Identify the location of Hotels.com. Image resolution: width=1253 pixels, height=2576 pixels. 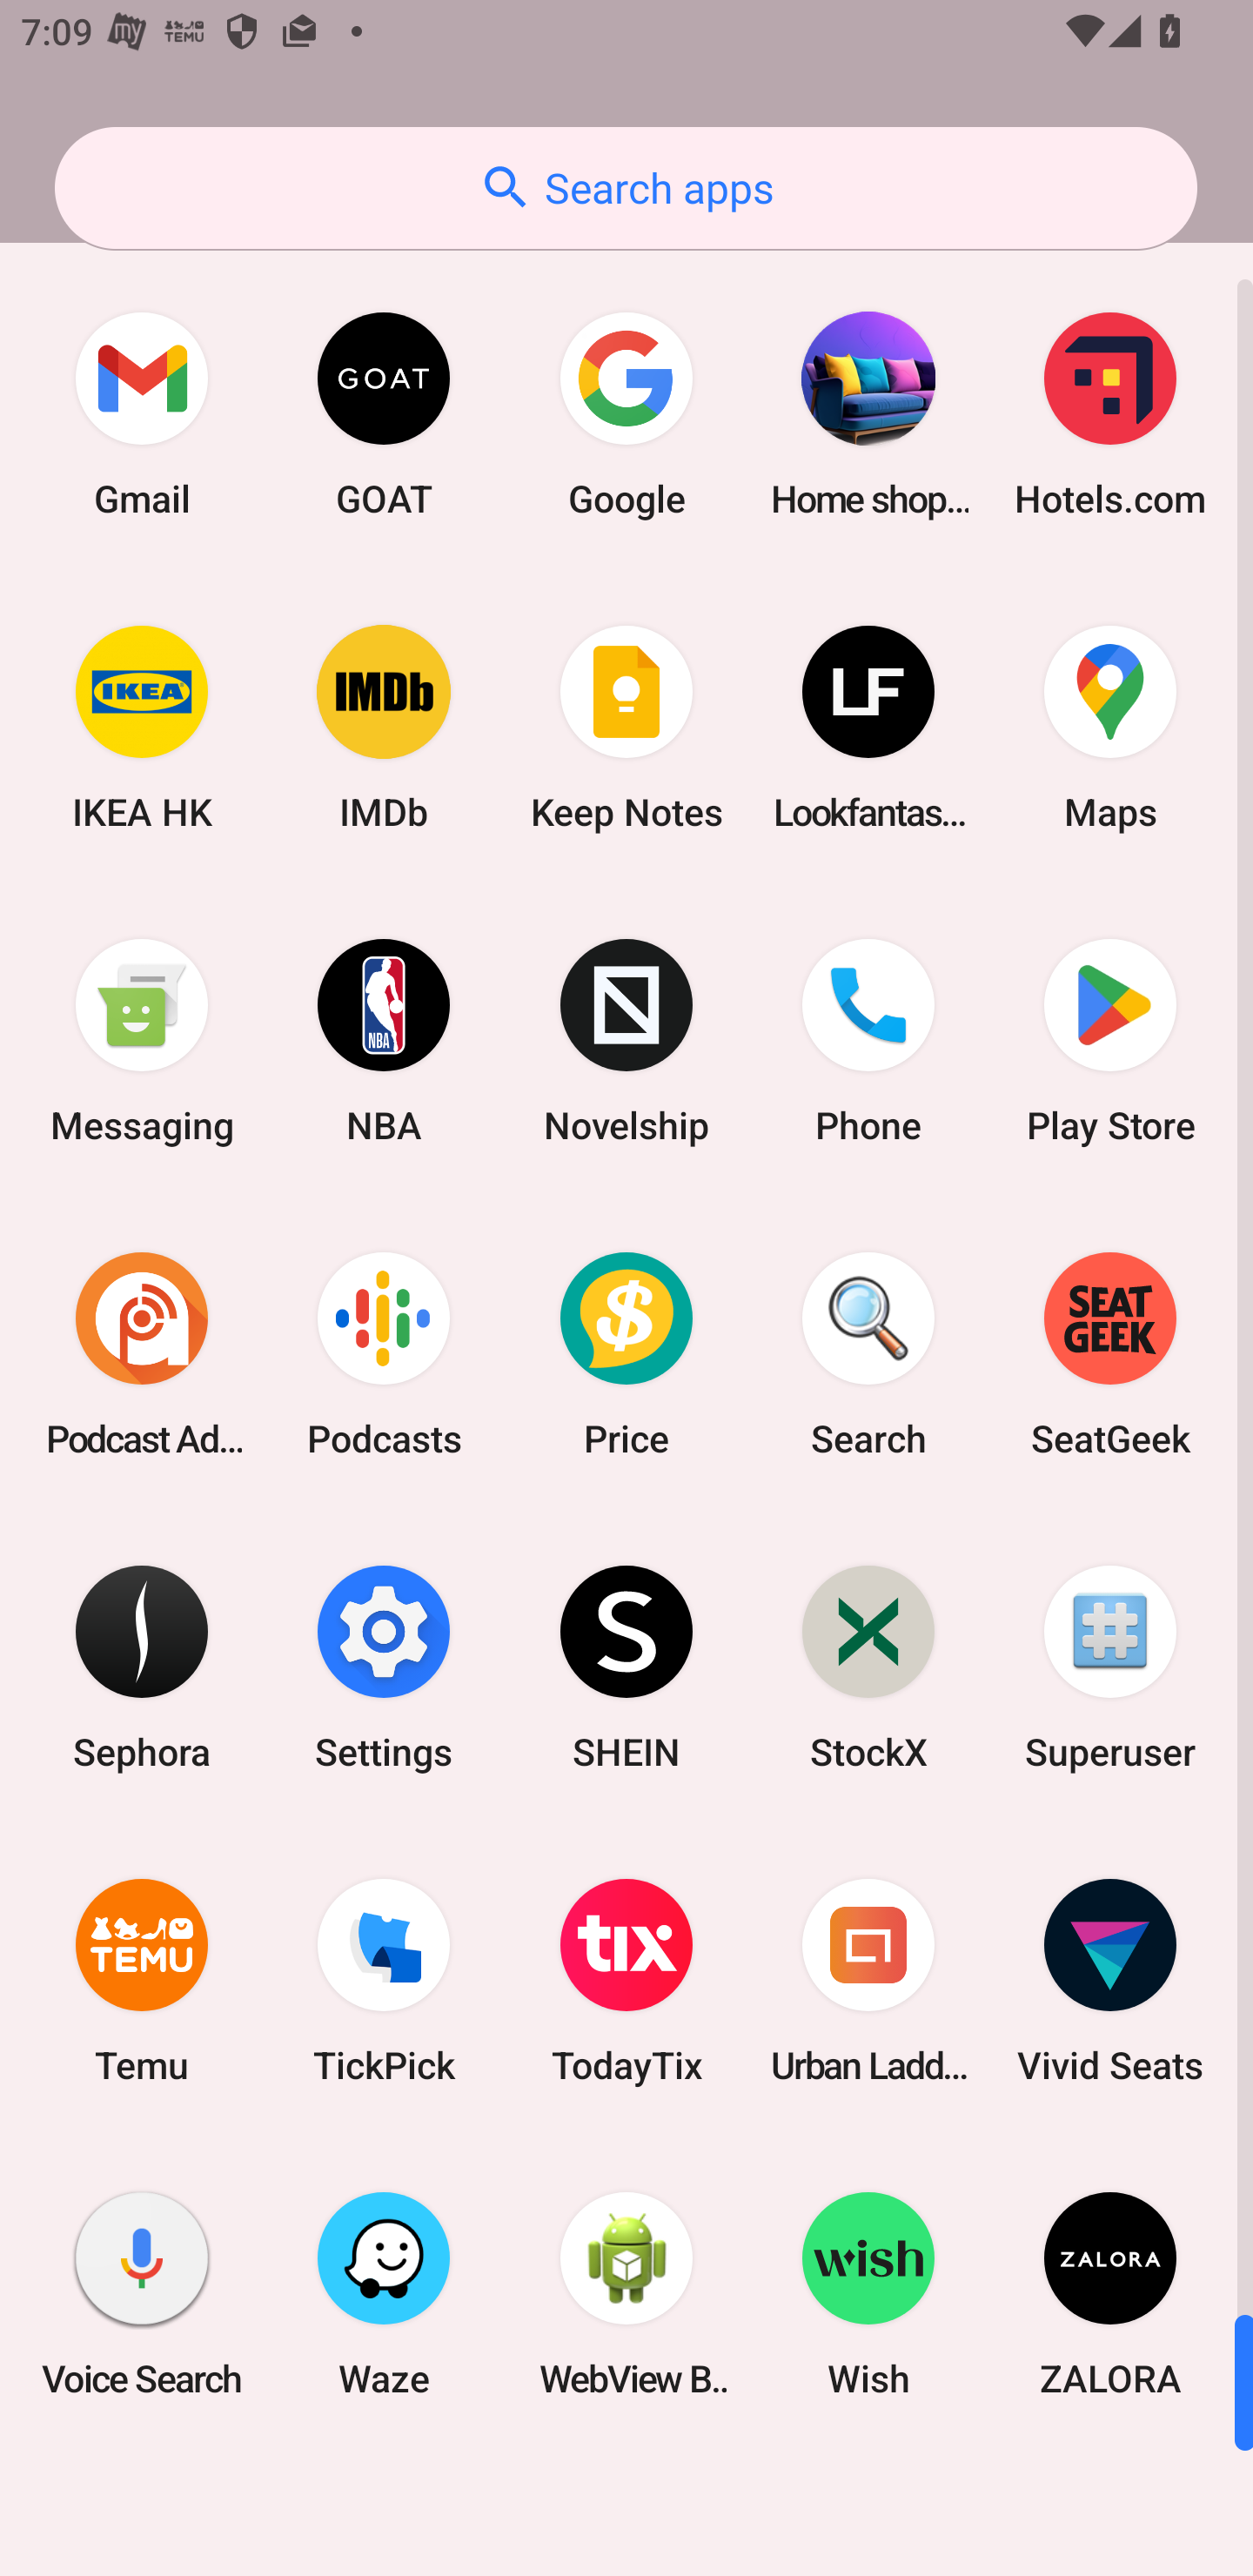
(1110, 414).